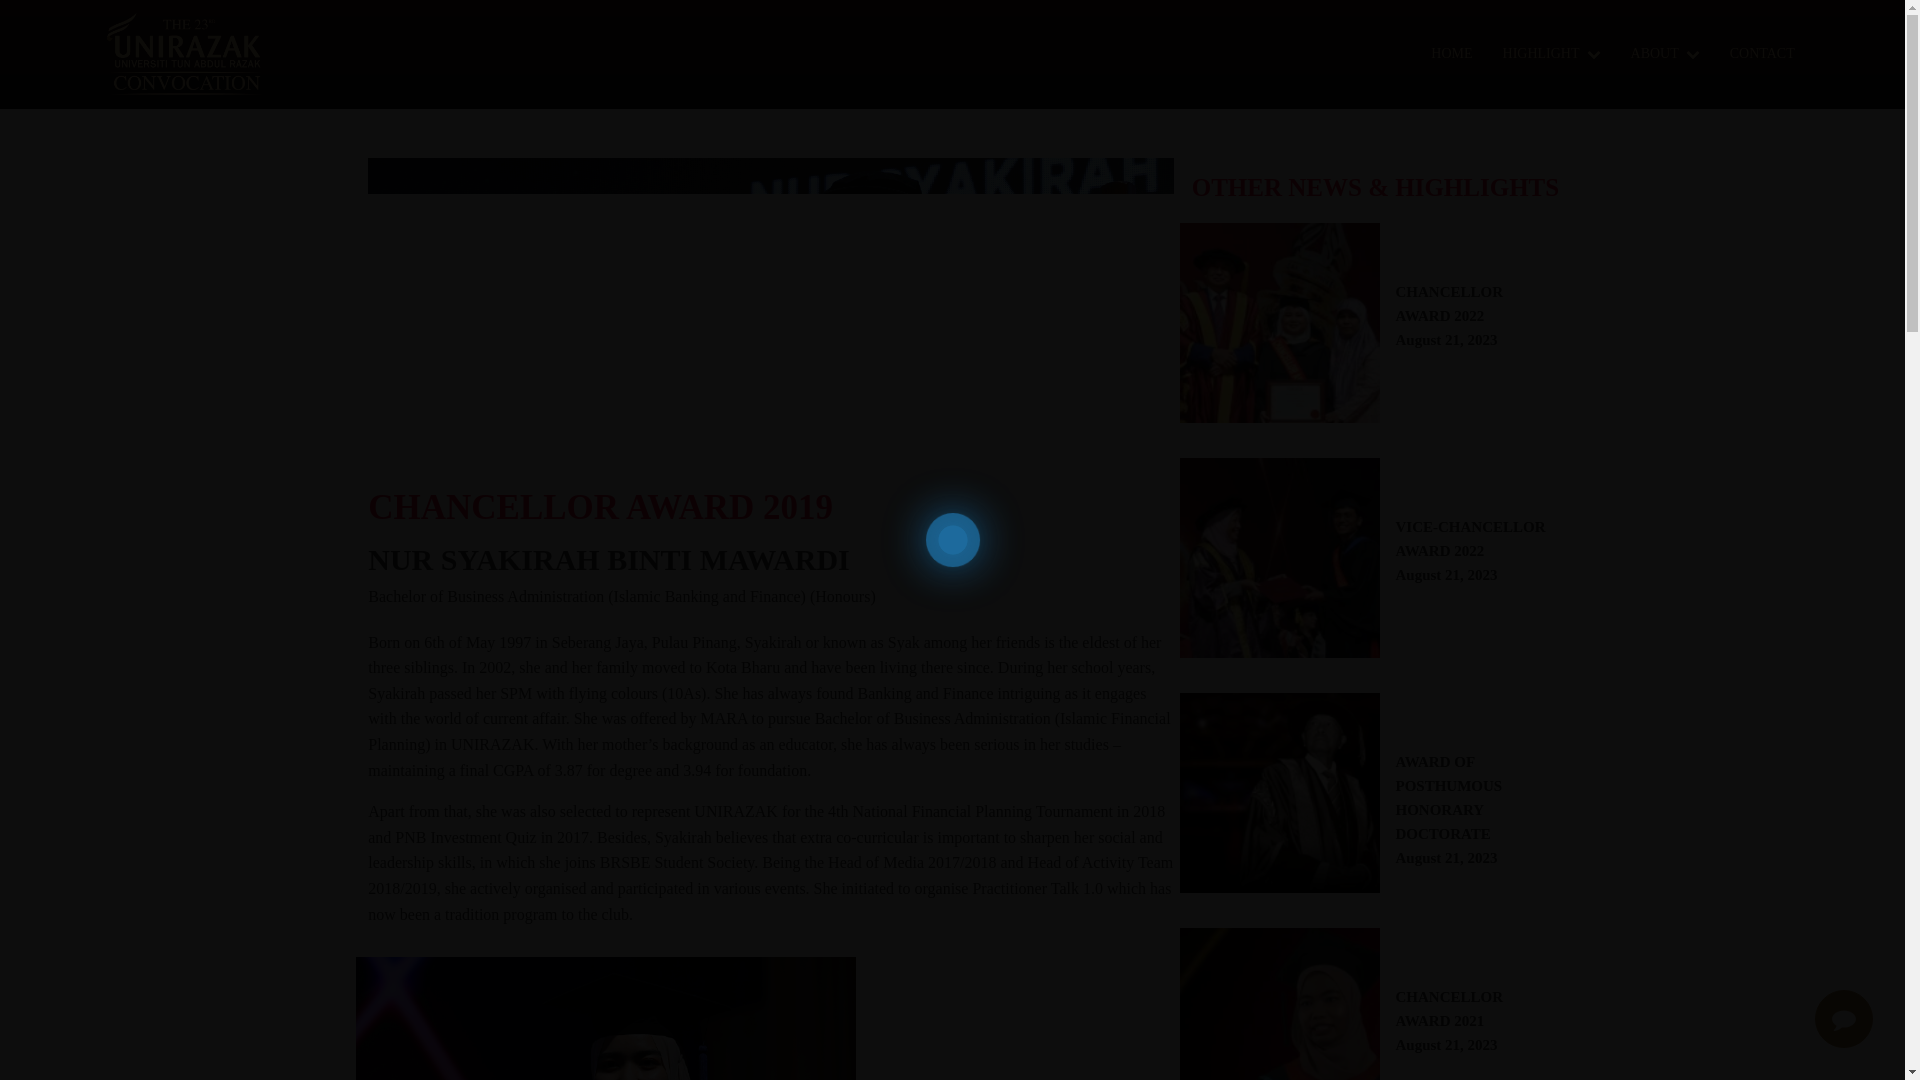  I want to click on CONTACT, so click(1462, 564).